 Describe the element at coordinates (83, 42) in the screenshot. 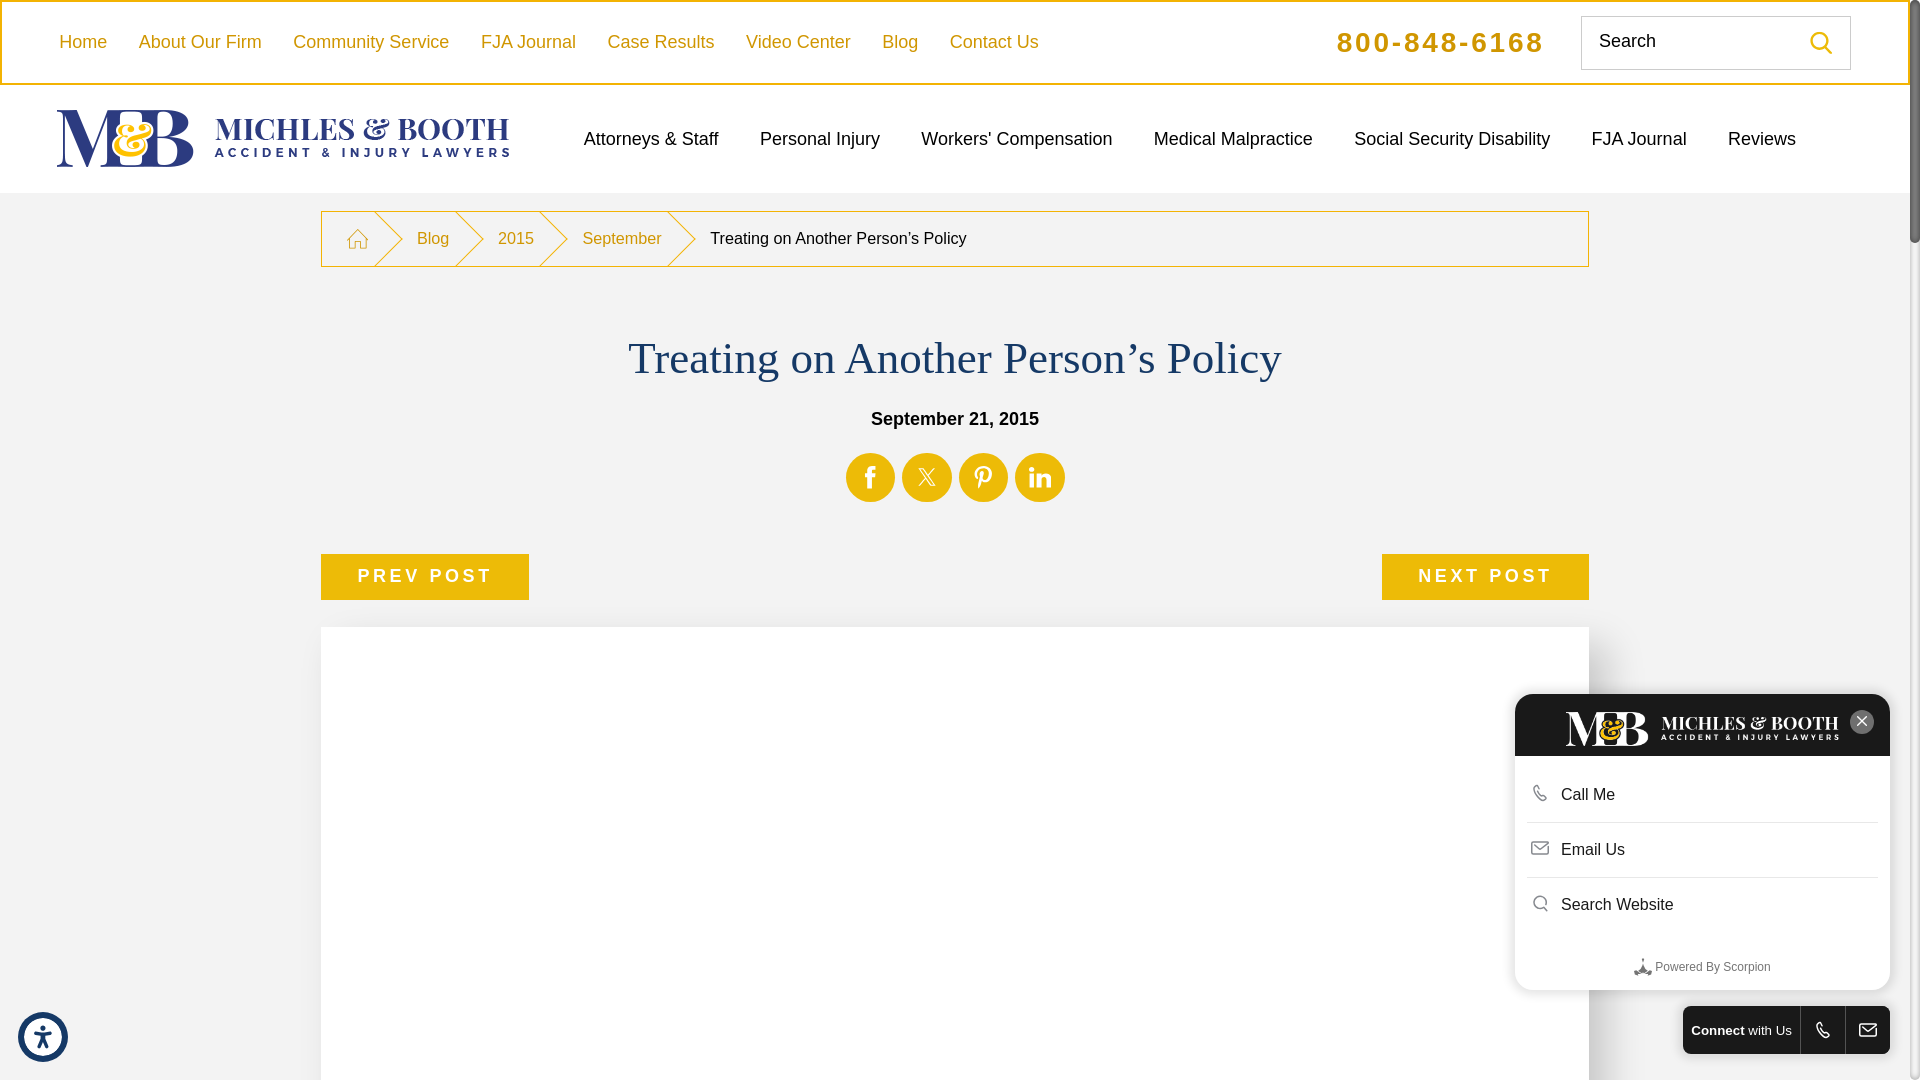

I see `Home` at that location.